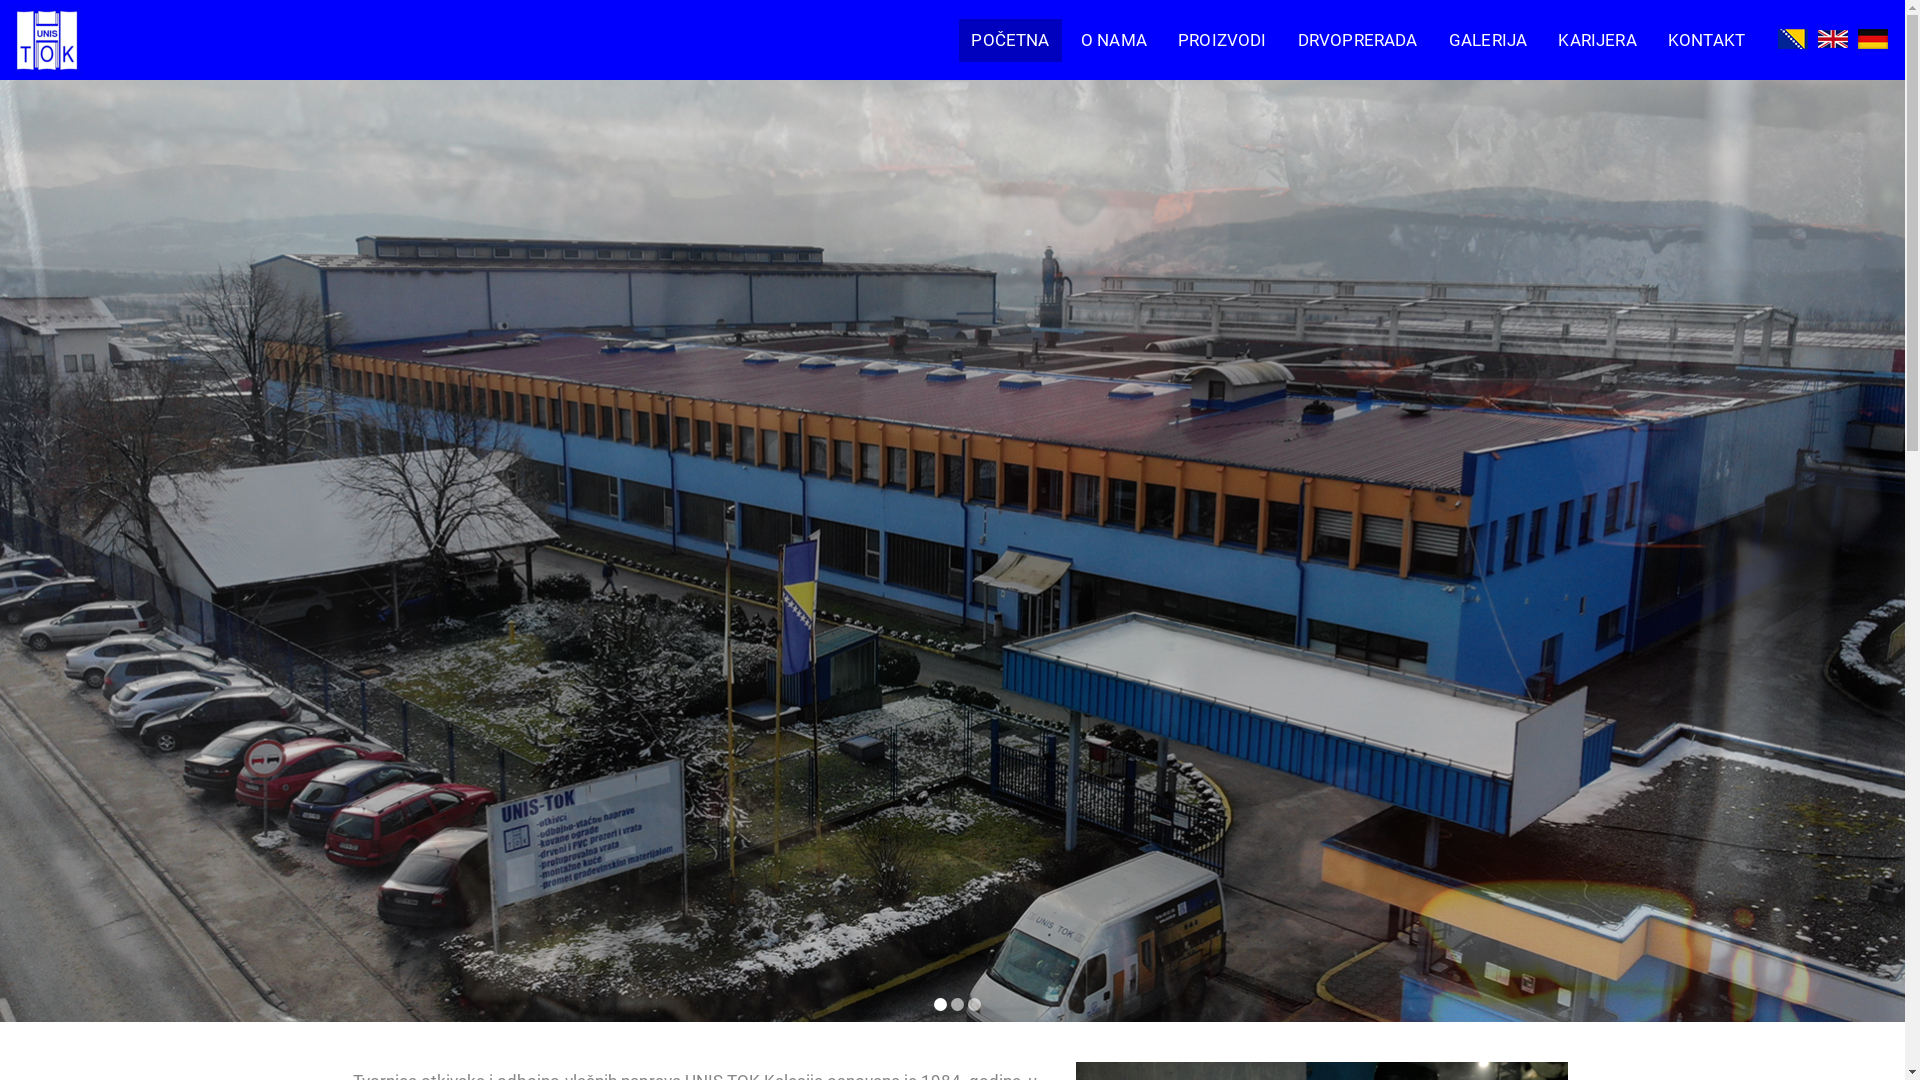  I want to click on BOSANSKI, so click(1781, 44).